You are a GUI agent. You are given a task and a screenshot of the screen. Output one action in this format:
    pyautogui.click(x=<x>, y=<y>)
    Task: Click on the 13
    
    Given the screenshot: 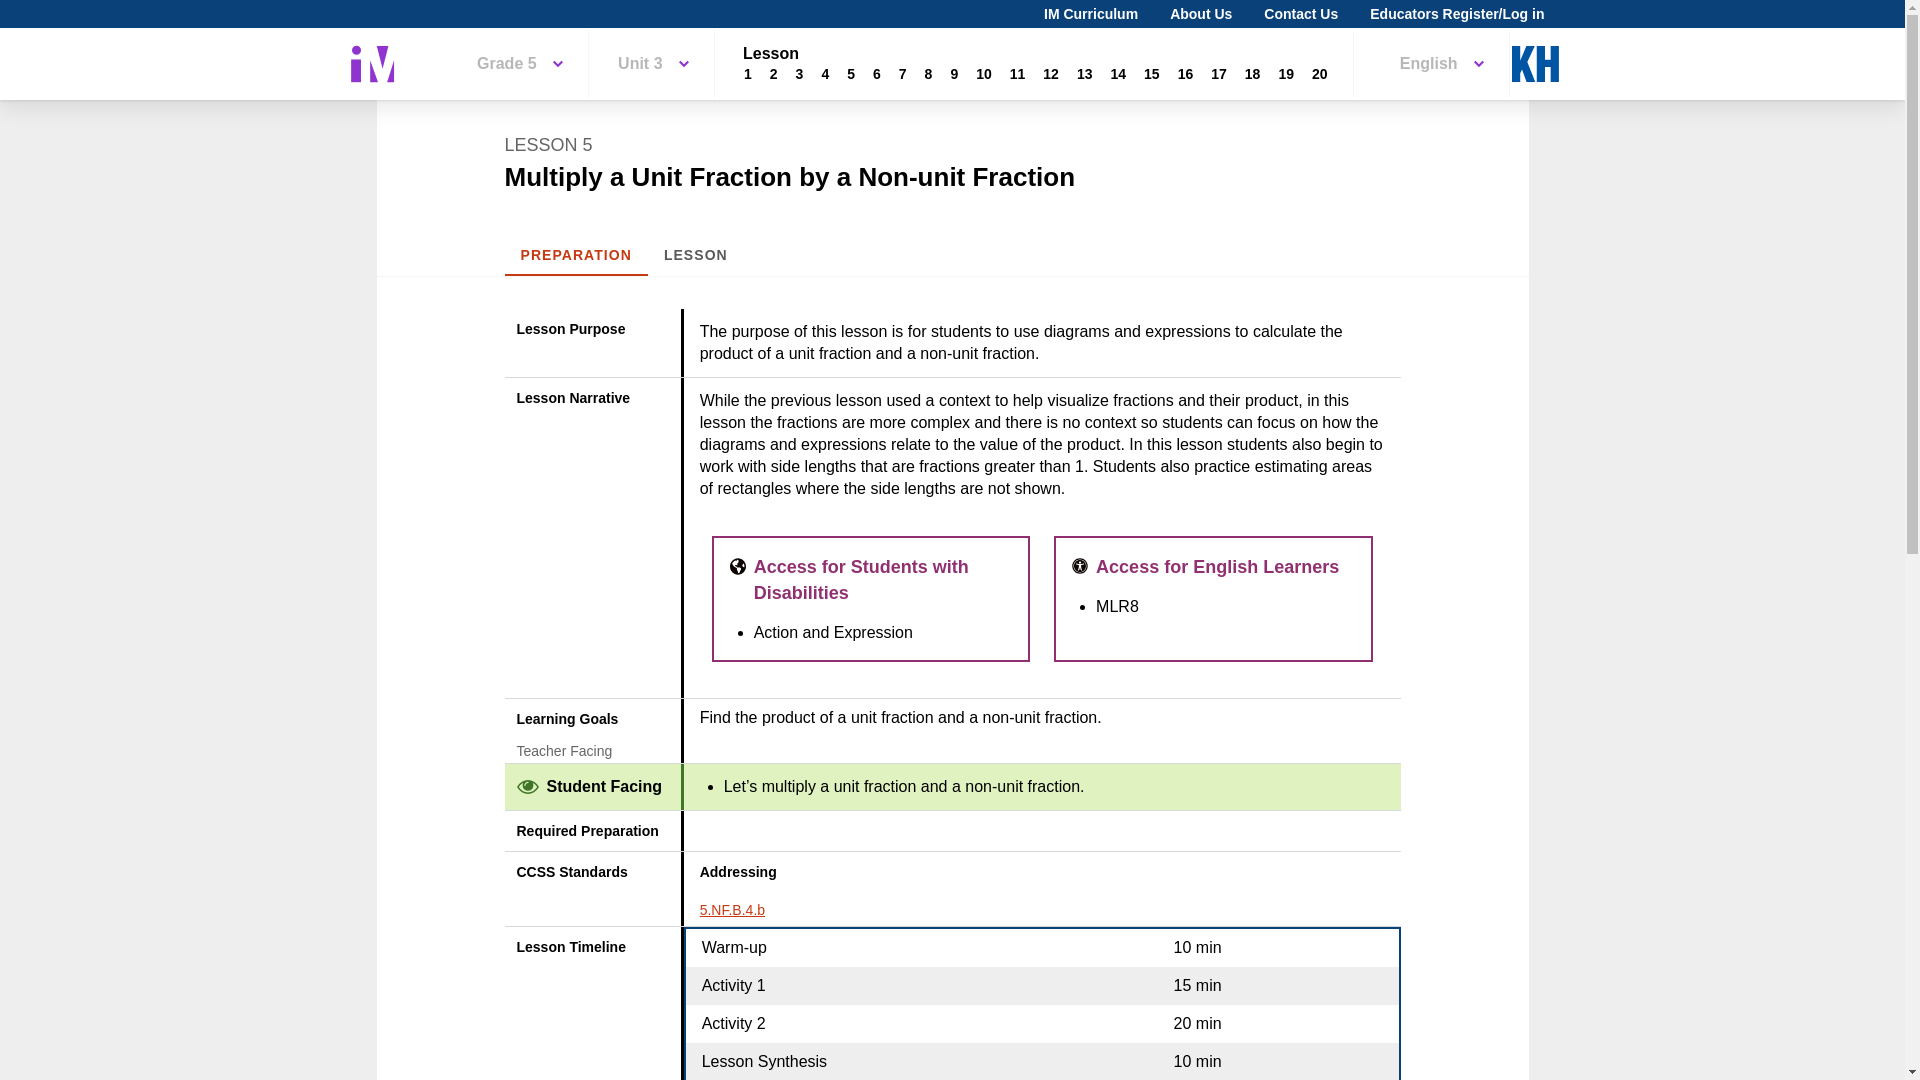 What is the action you would take?
    pyautogui.click(x=1084, y=74)
    